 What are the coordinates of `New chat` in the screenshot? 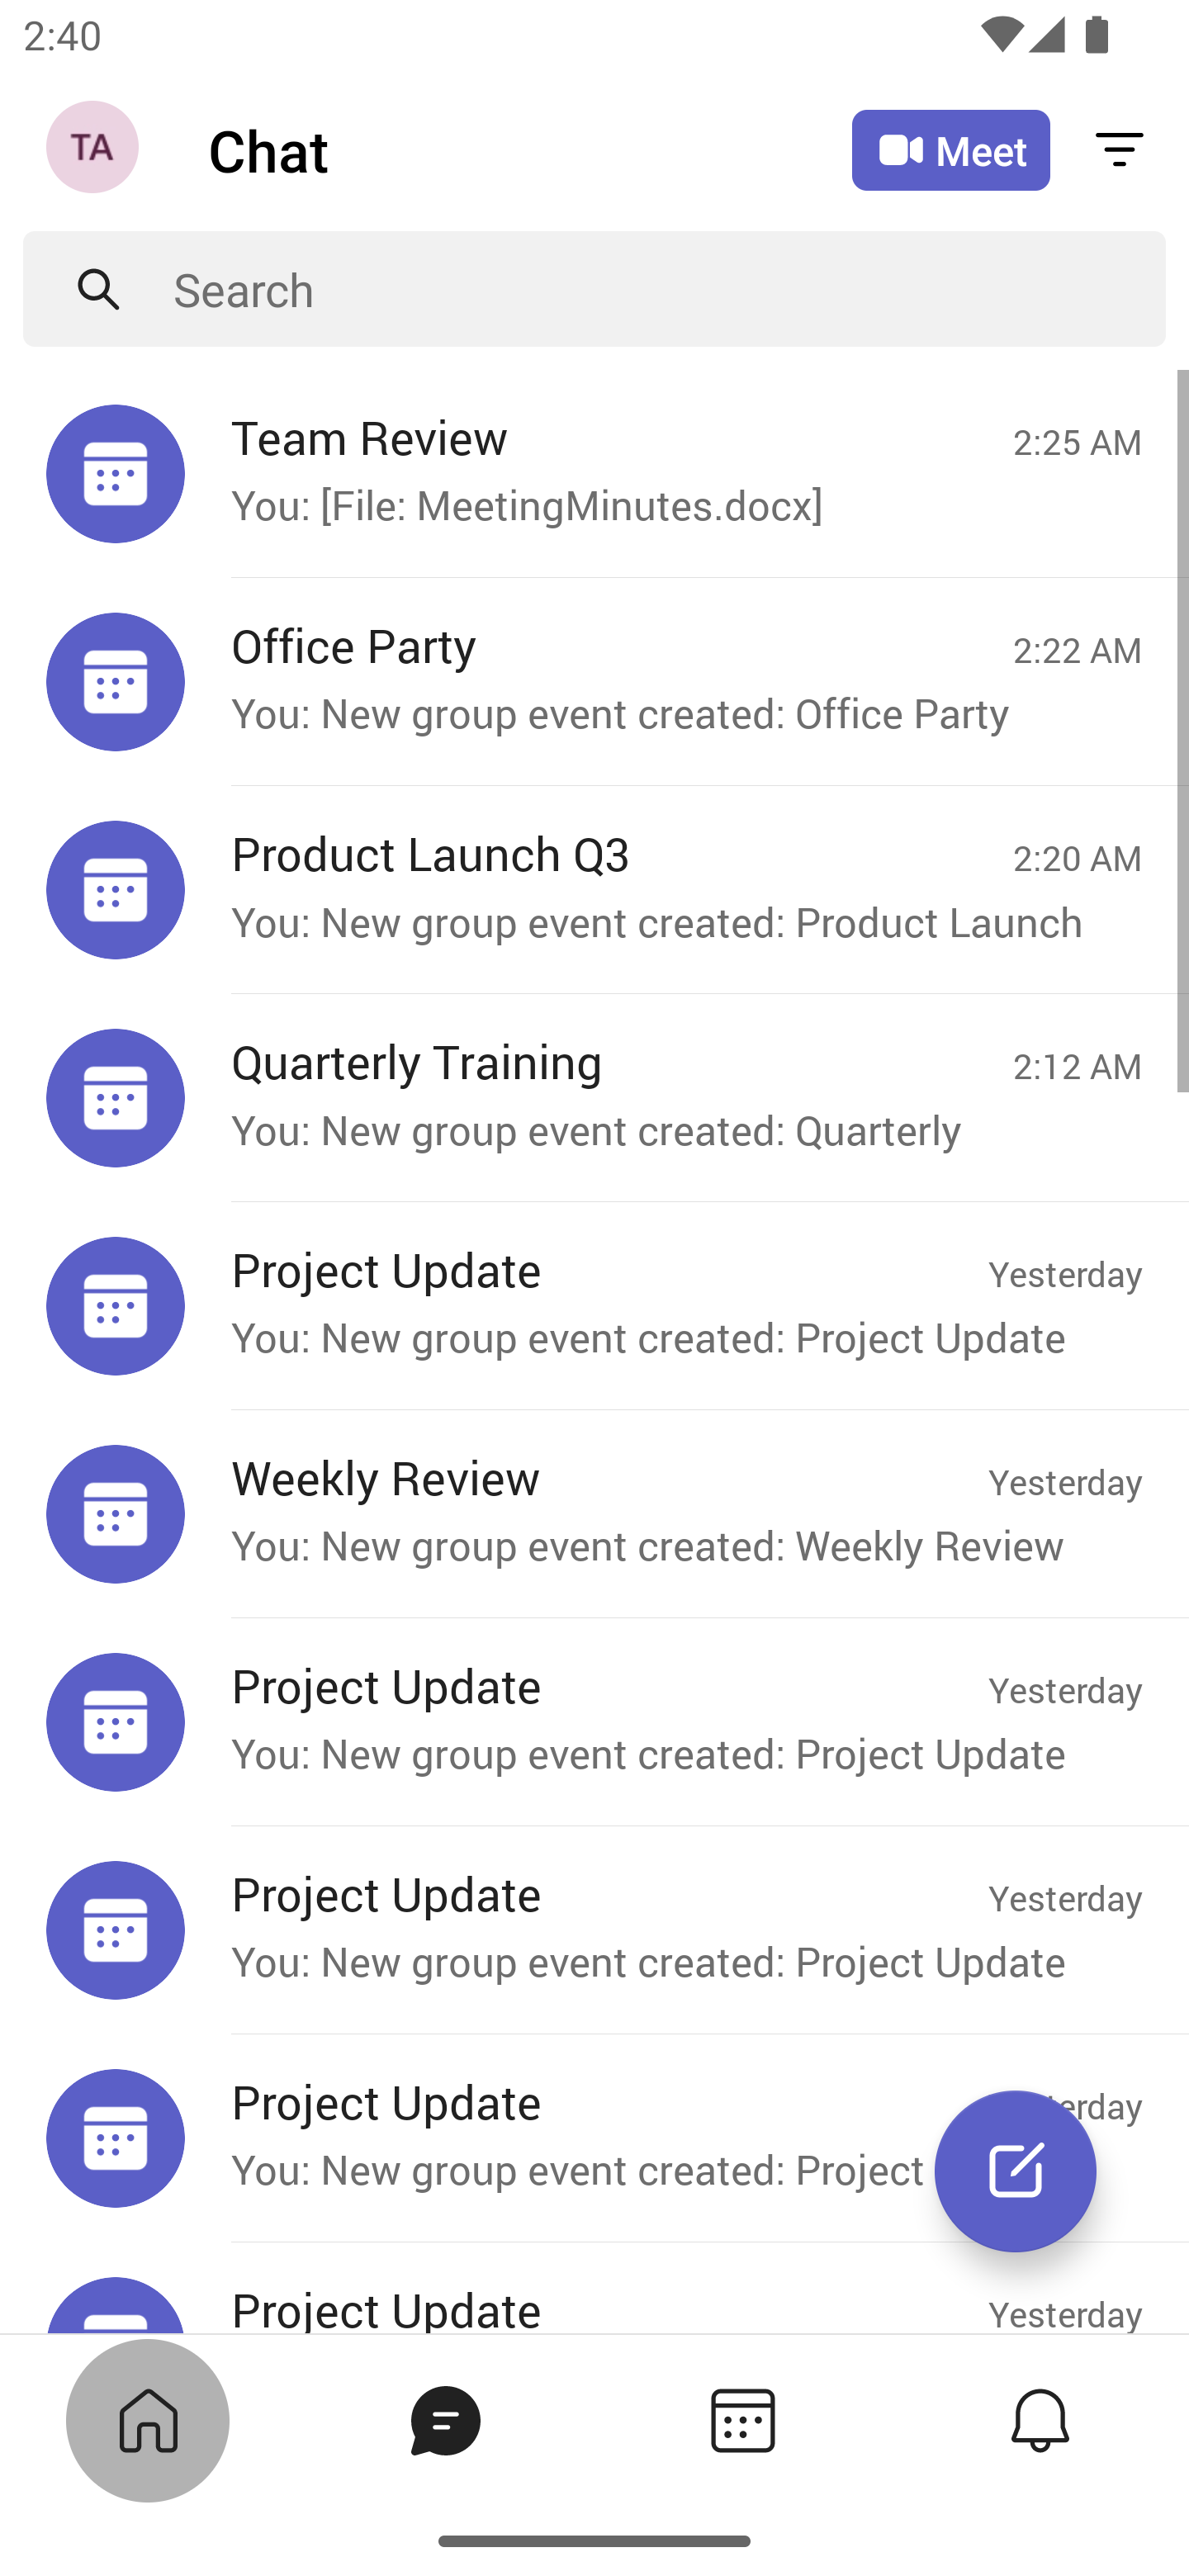 It's located at (1015, 2171).